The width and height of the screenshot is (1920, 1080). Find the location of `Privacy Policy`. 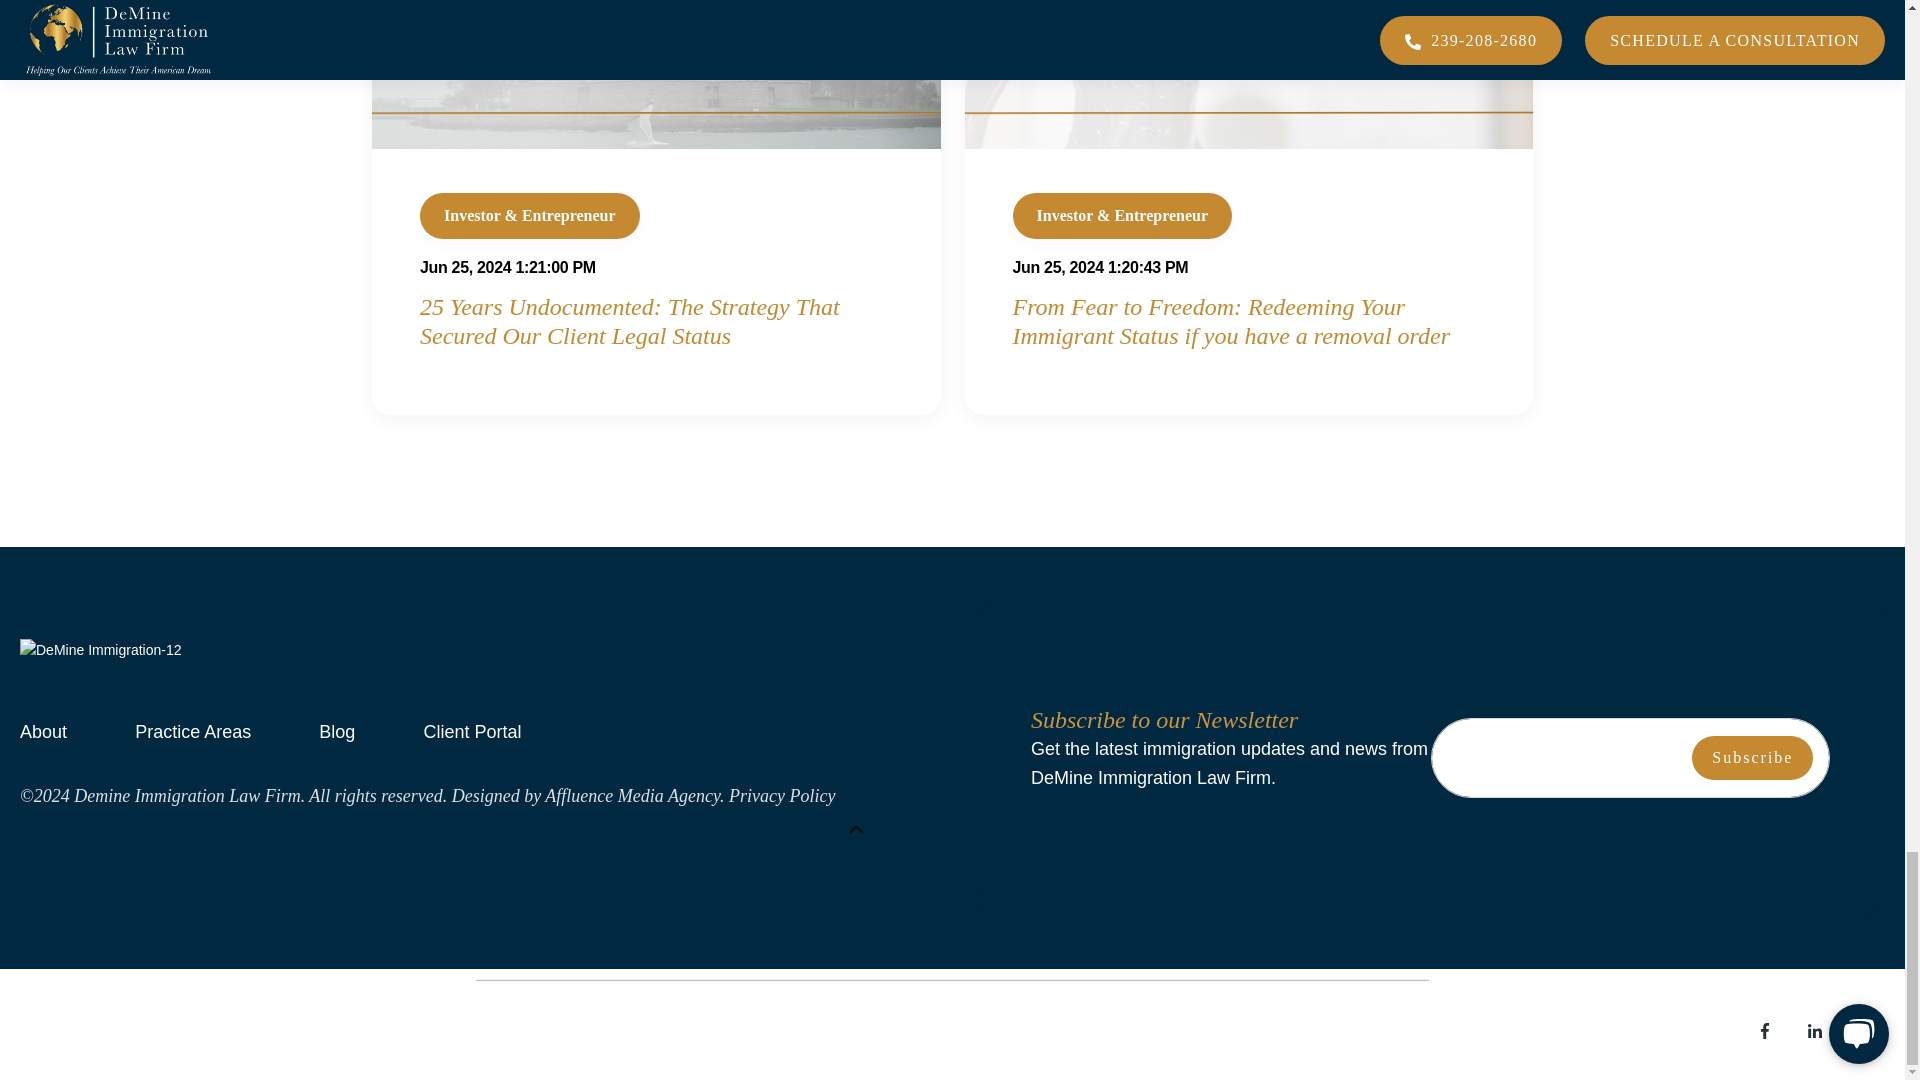

Privacy Policy is located at coordinates (249, 1034).